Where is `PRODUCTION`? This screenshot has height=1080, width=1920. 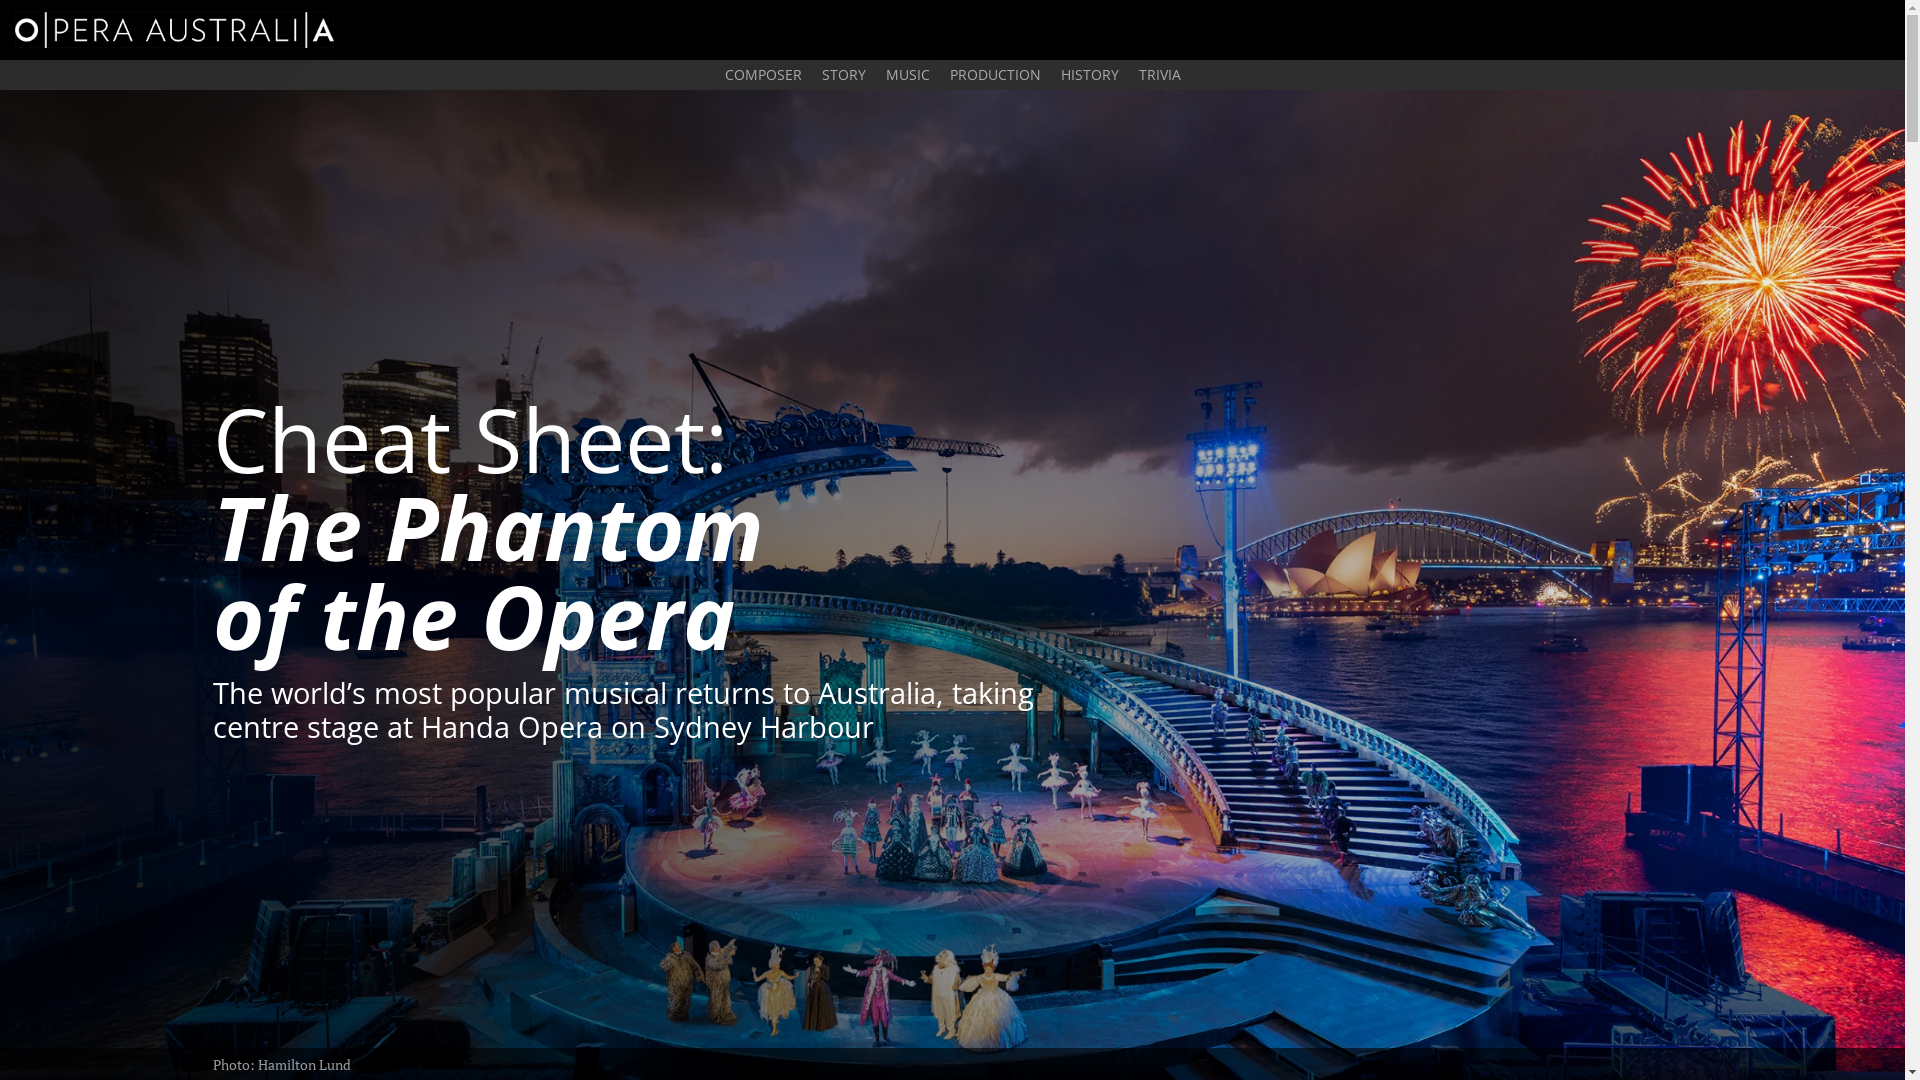
PRODUCTION is located at coordinates (996, 75).